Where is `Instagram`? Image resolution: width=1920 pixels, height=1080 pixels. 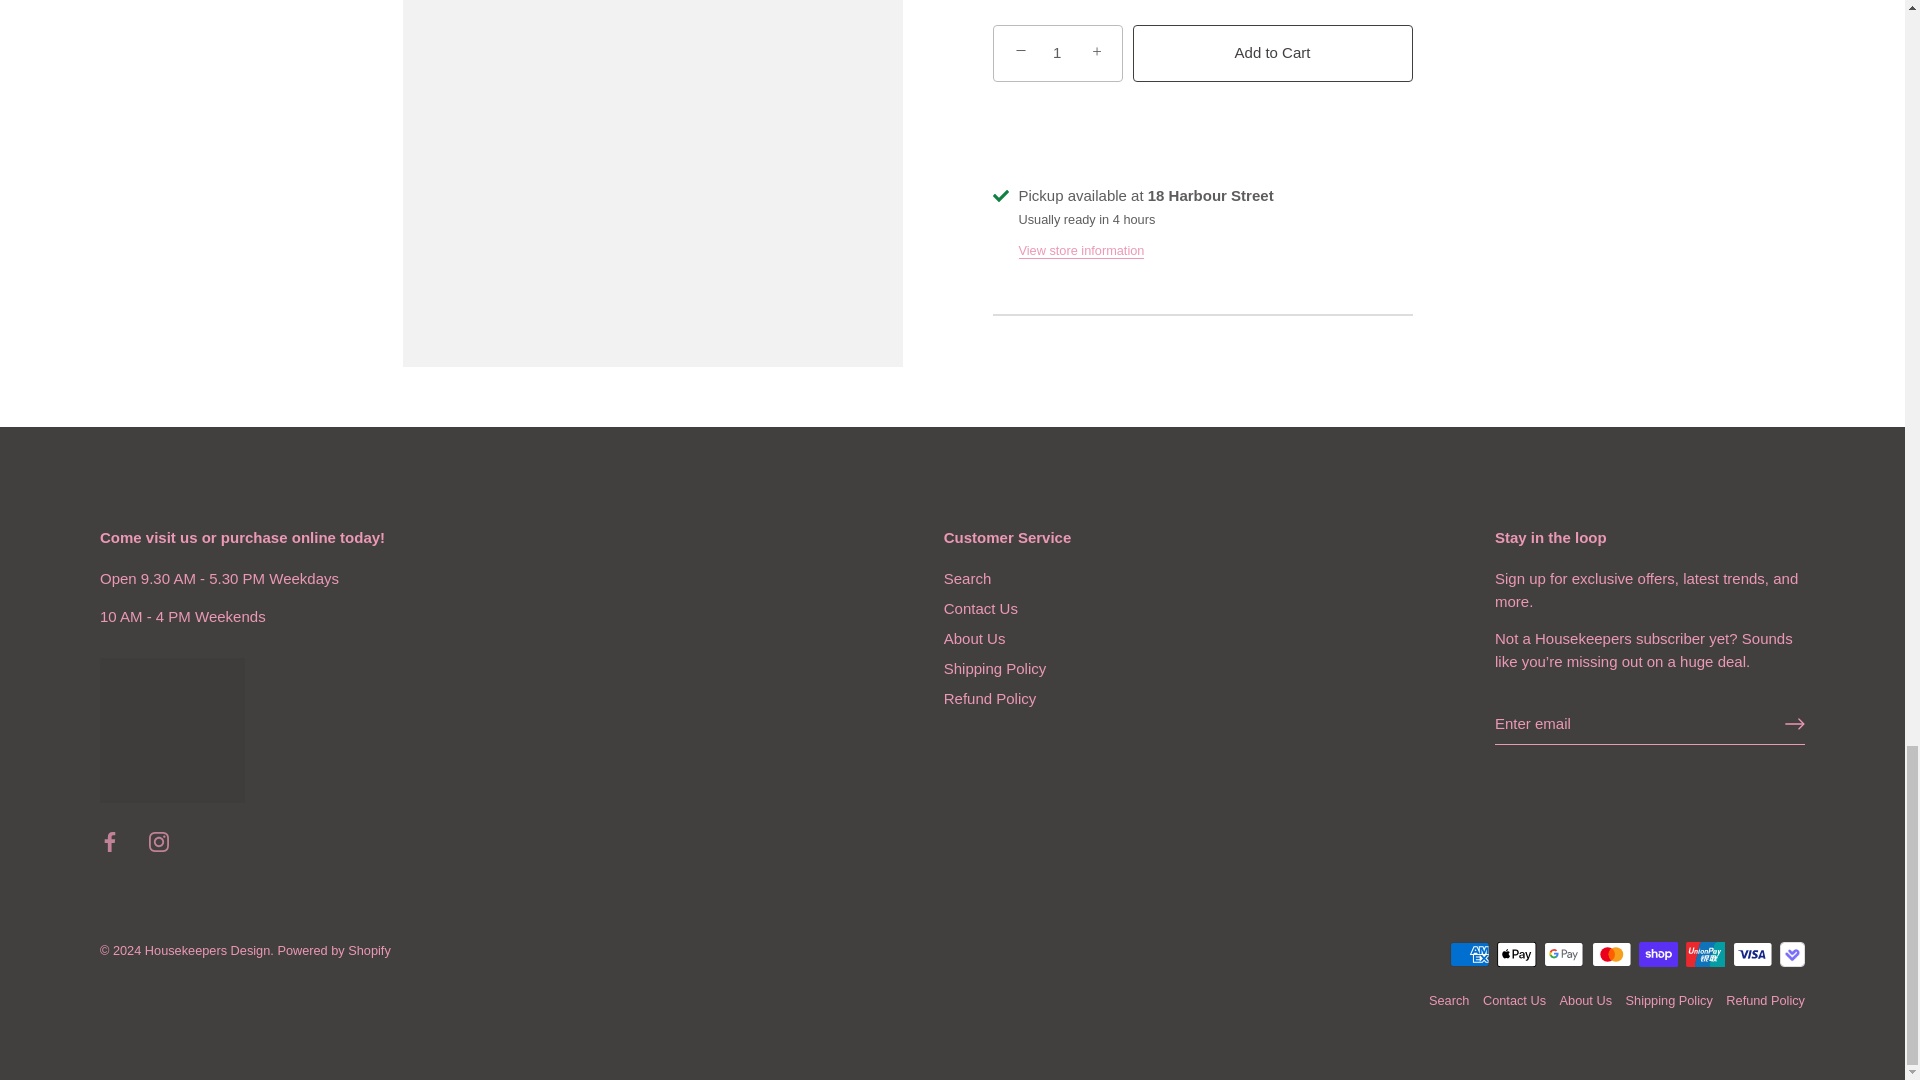
Instagram is located at coordinates (158, 842).